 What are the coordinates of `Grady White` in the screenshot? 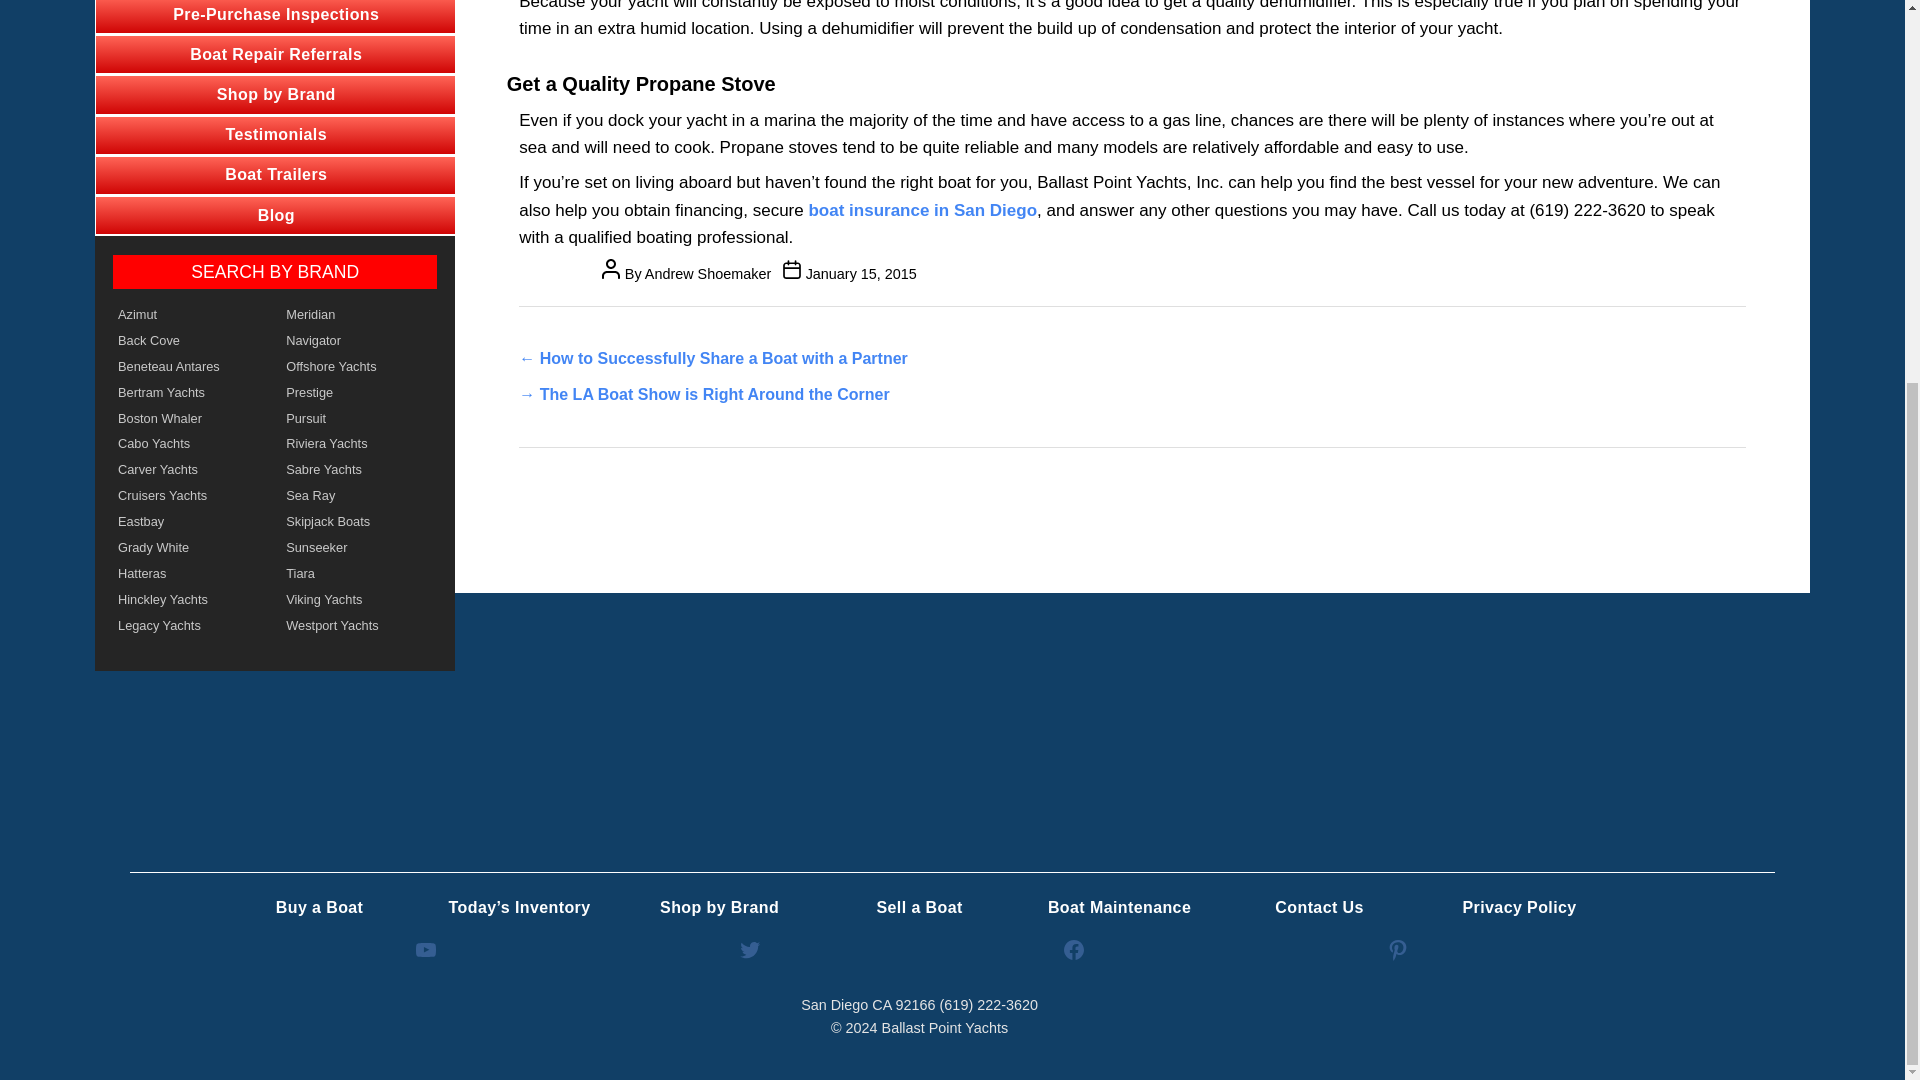 It's located at (190, 547).